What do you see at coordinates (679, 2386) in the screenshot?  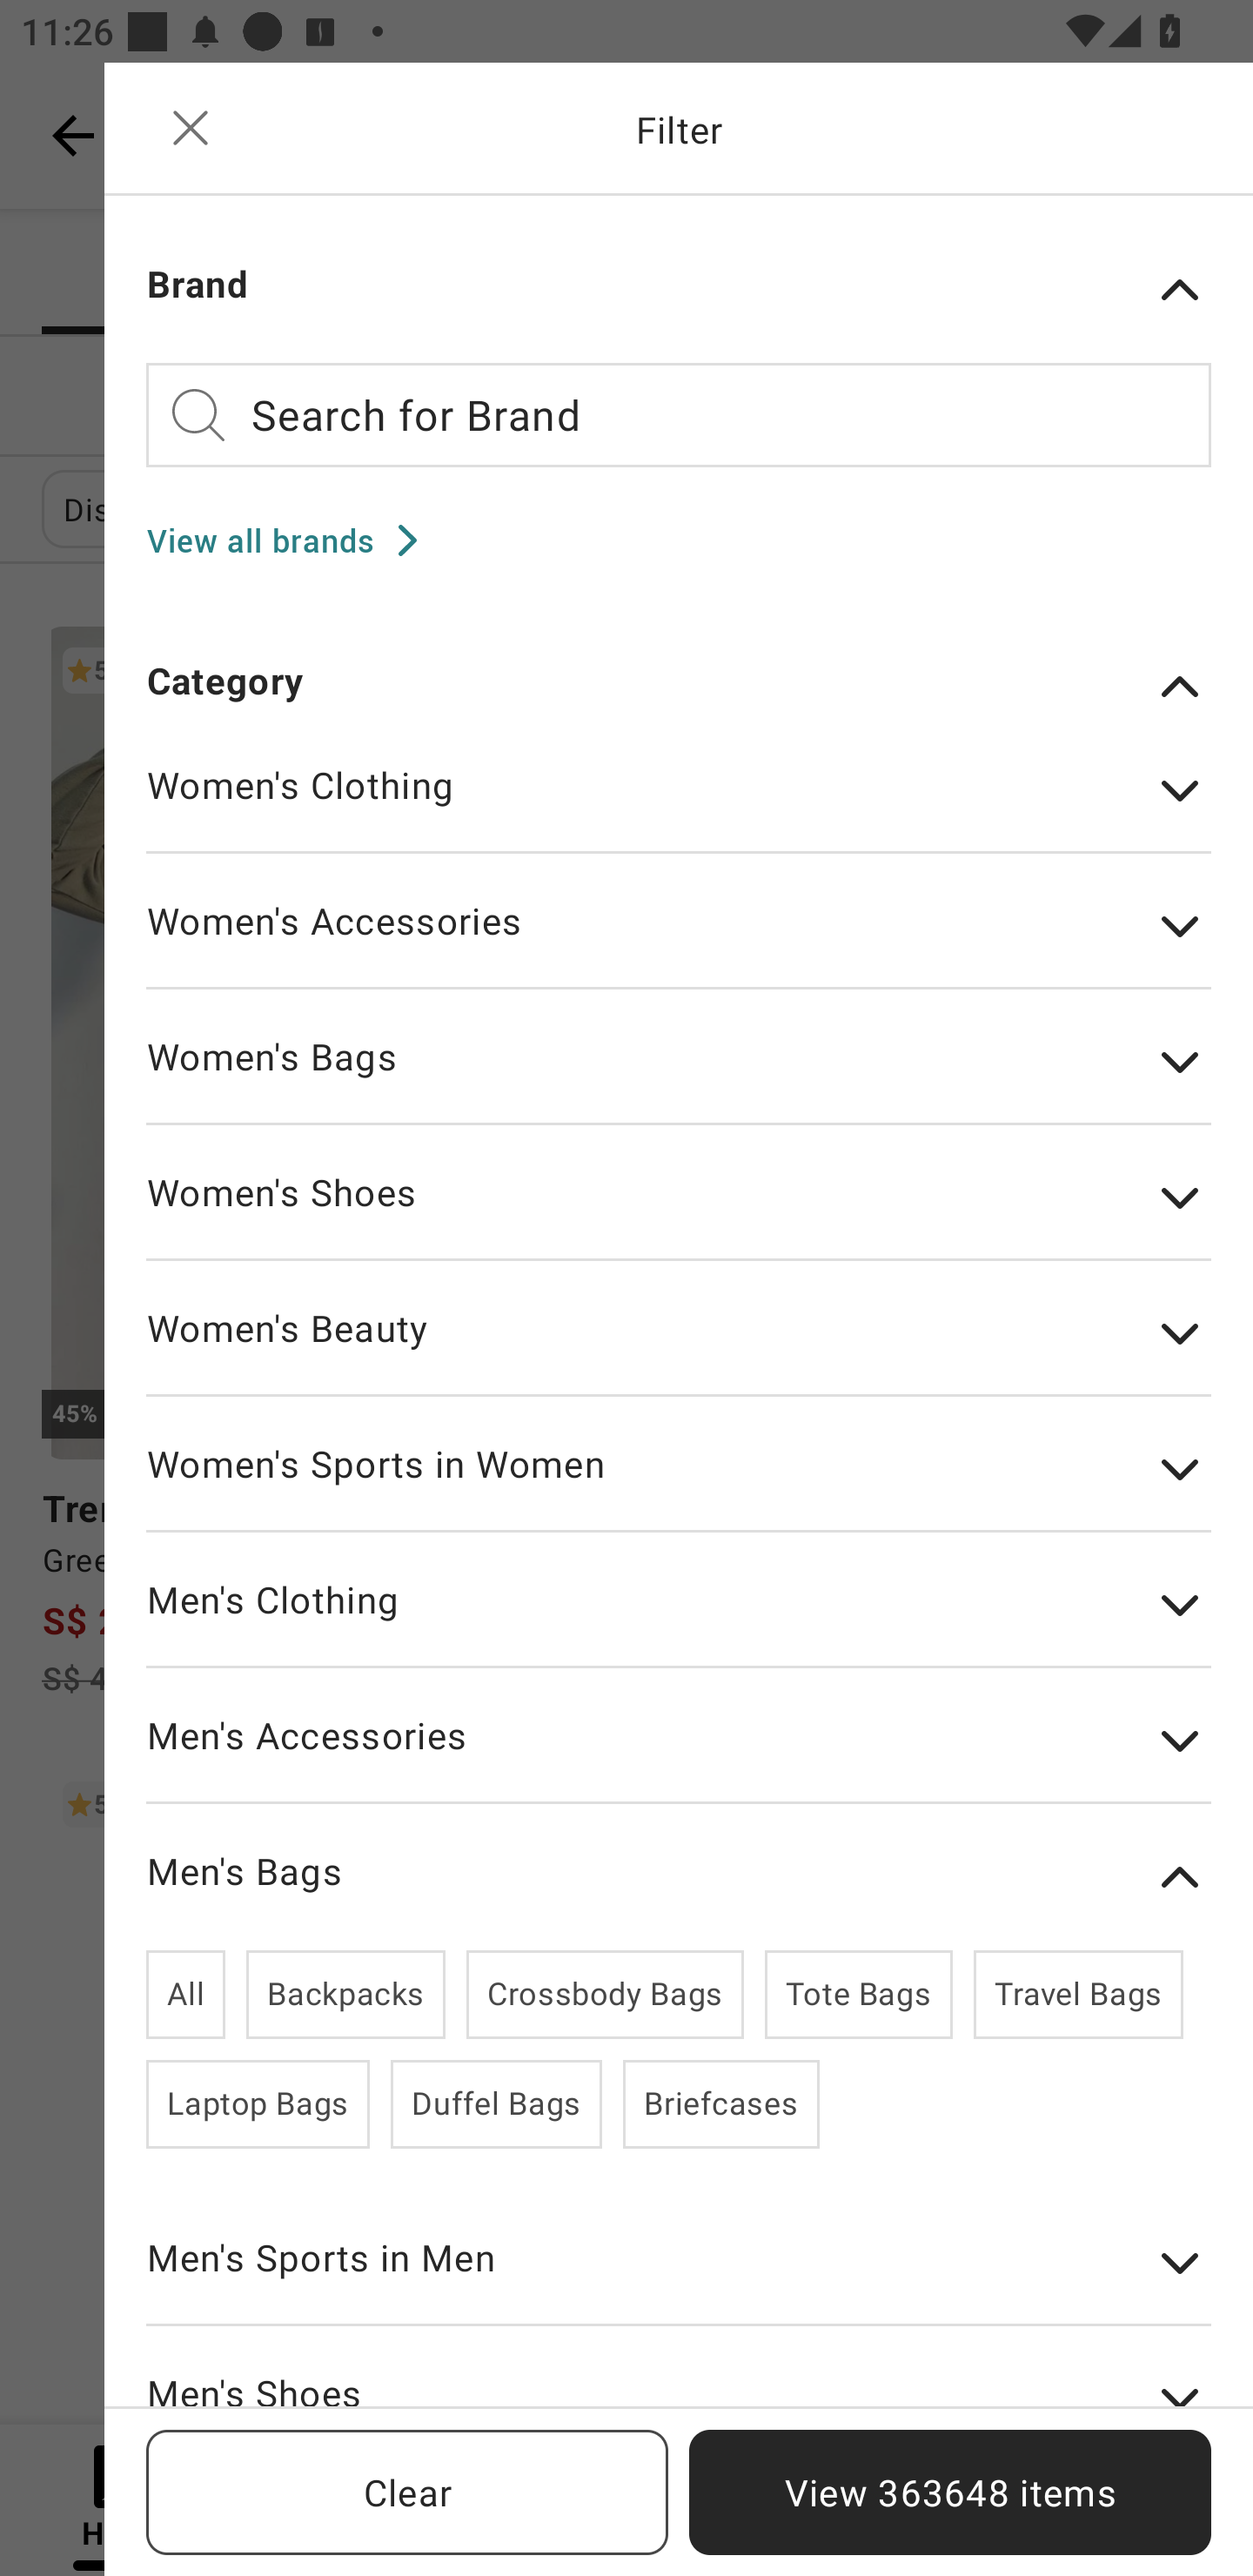 I see `Men's Shoes` at bounding box center [679, 2386].